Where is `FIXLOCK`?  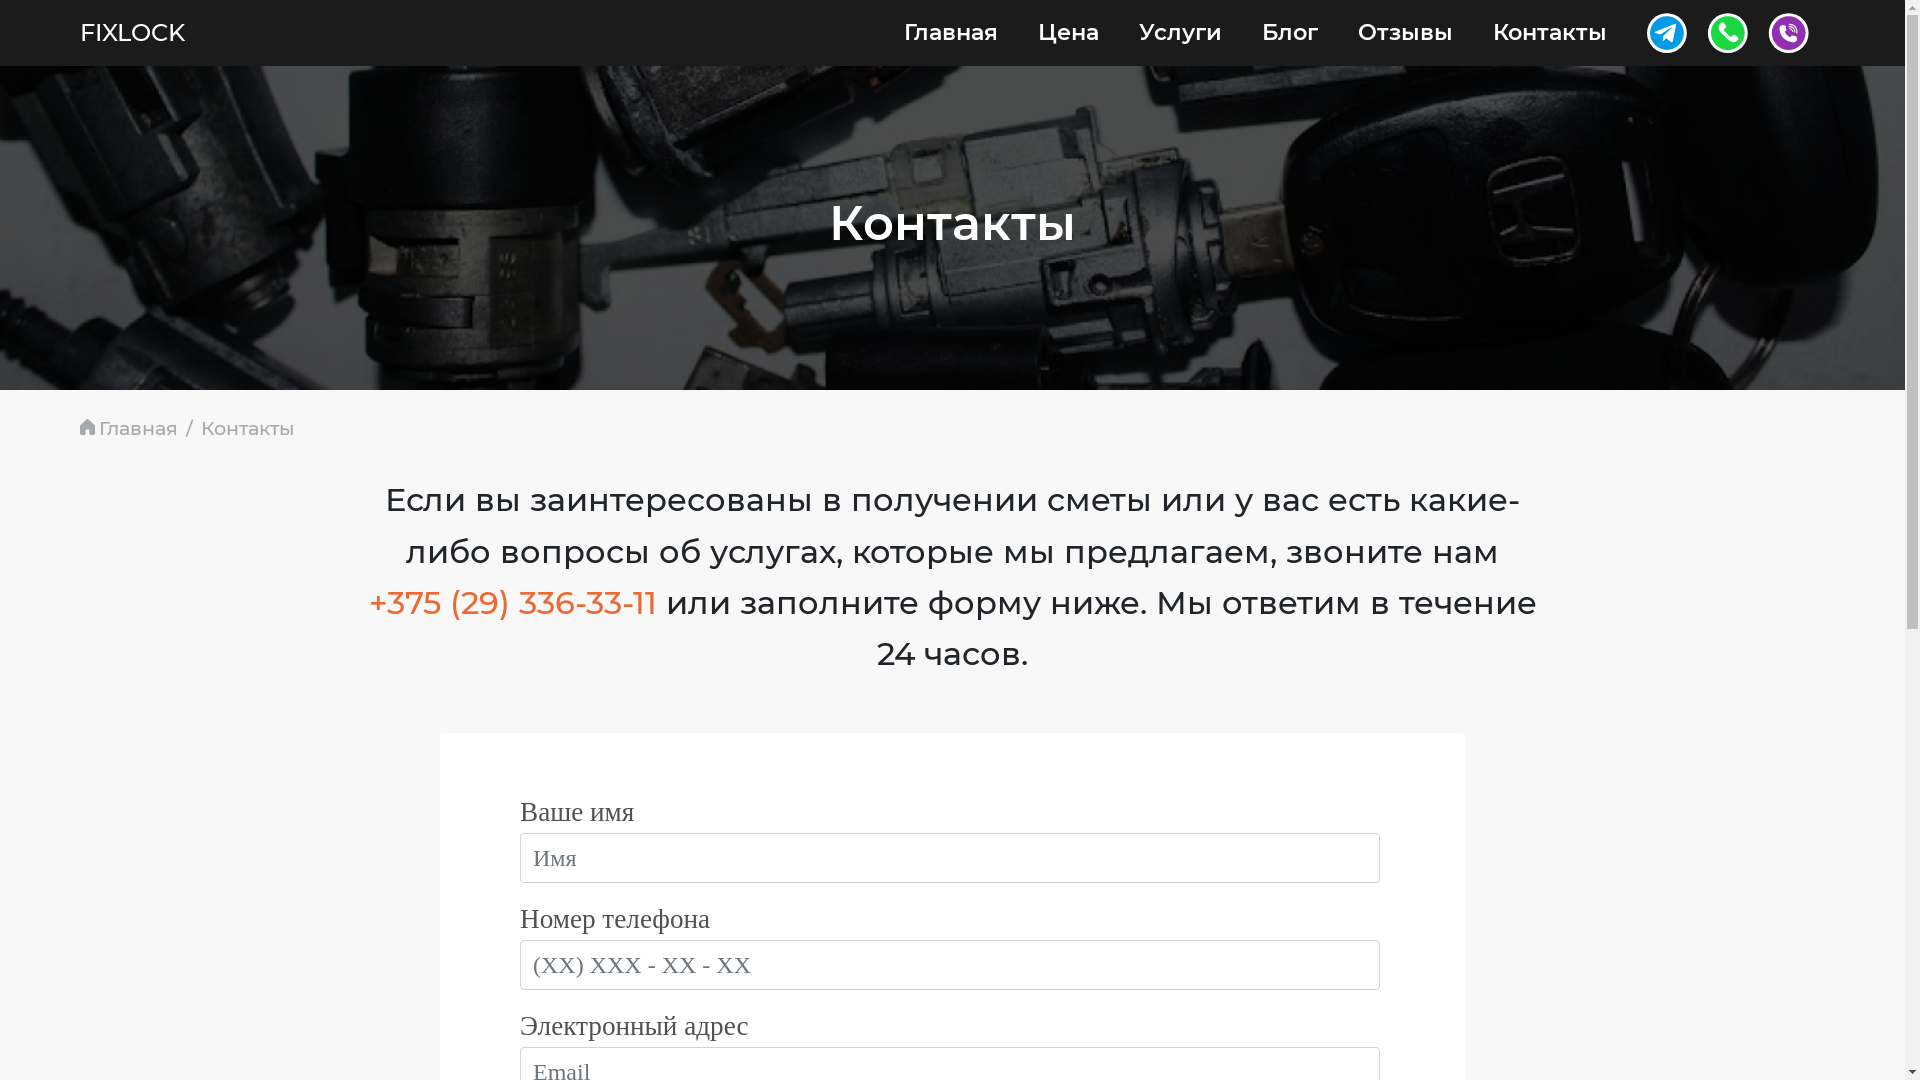
FIXLOCK is located at coordinates (132, 33).